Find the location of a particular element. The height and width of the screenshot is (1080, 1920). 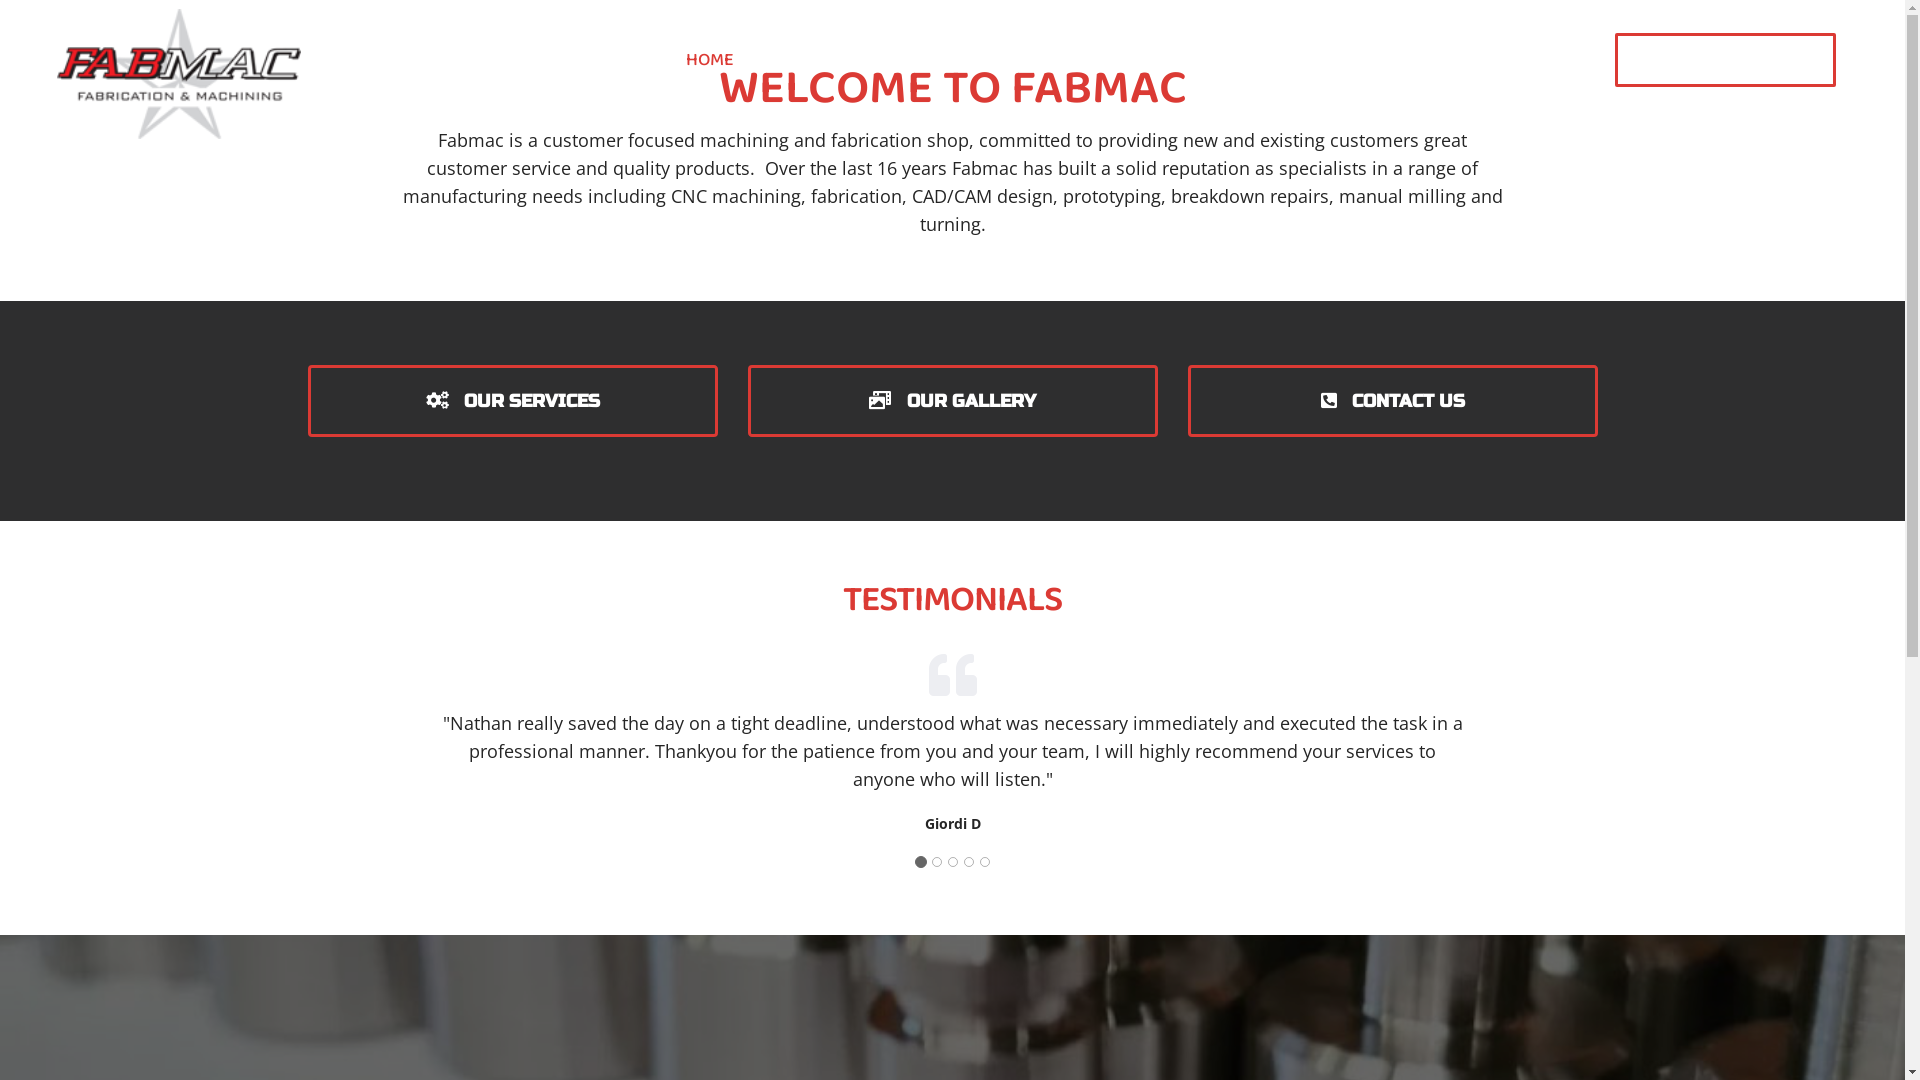

CALL (07) 3382 0097 is located at coordinates (1724, 60).